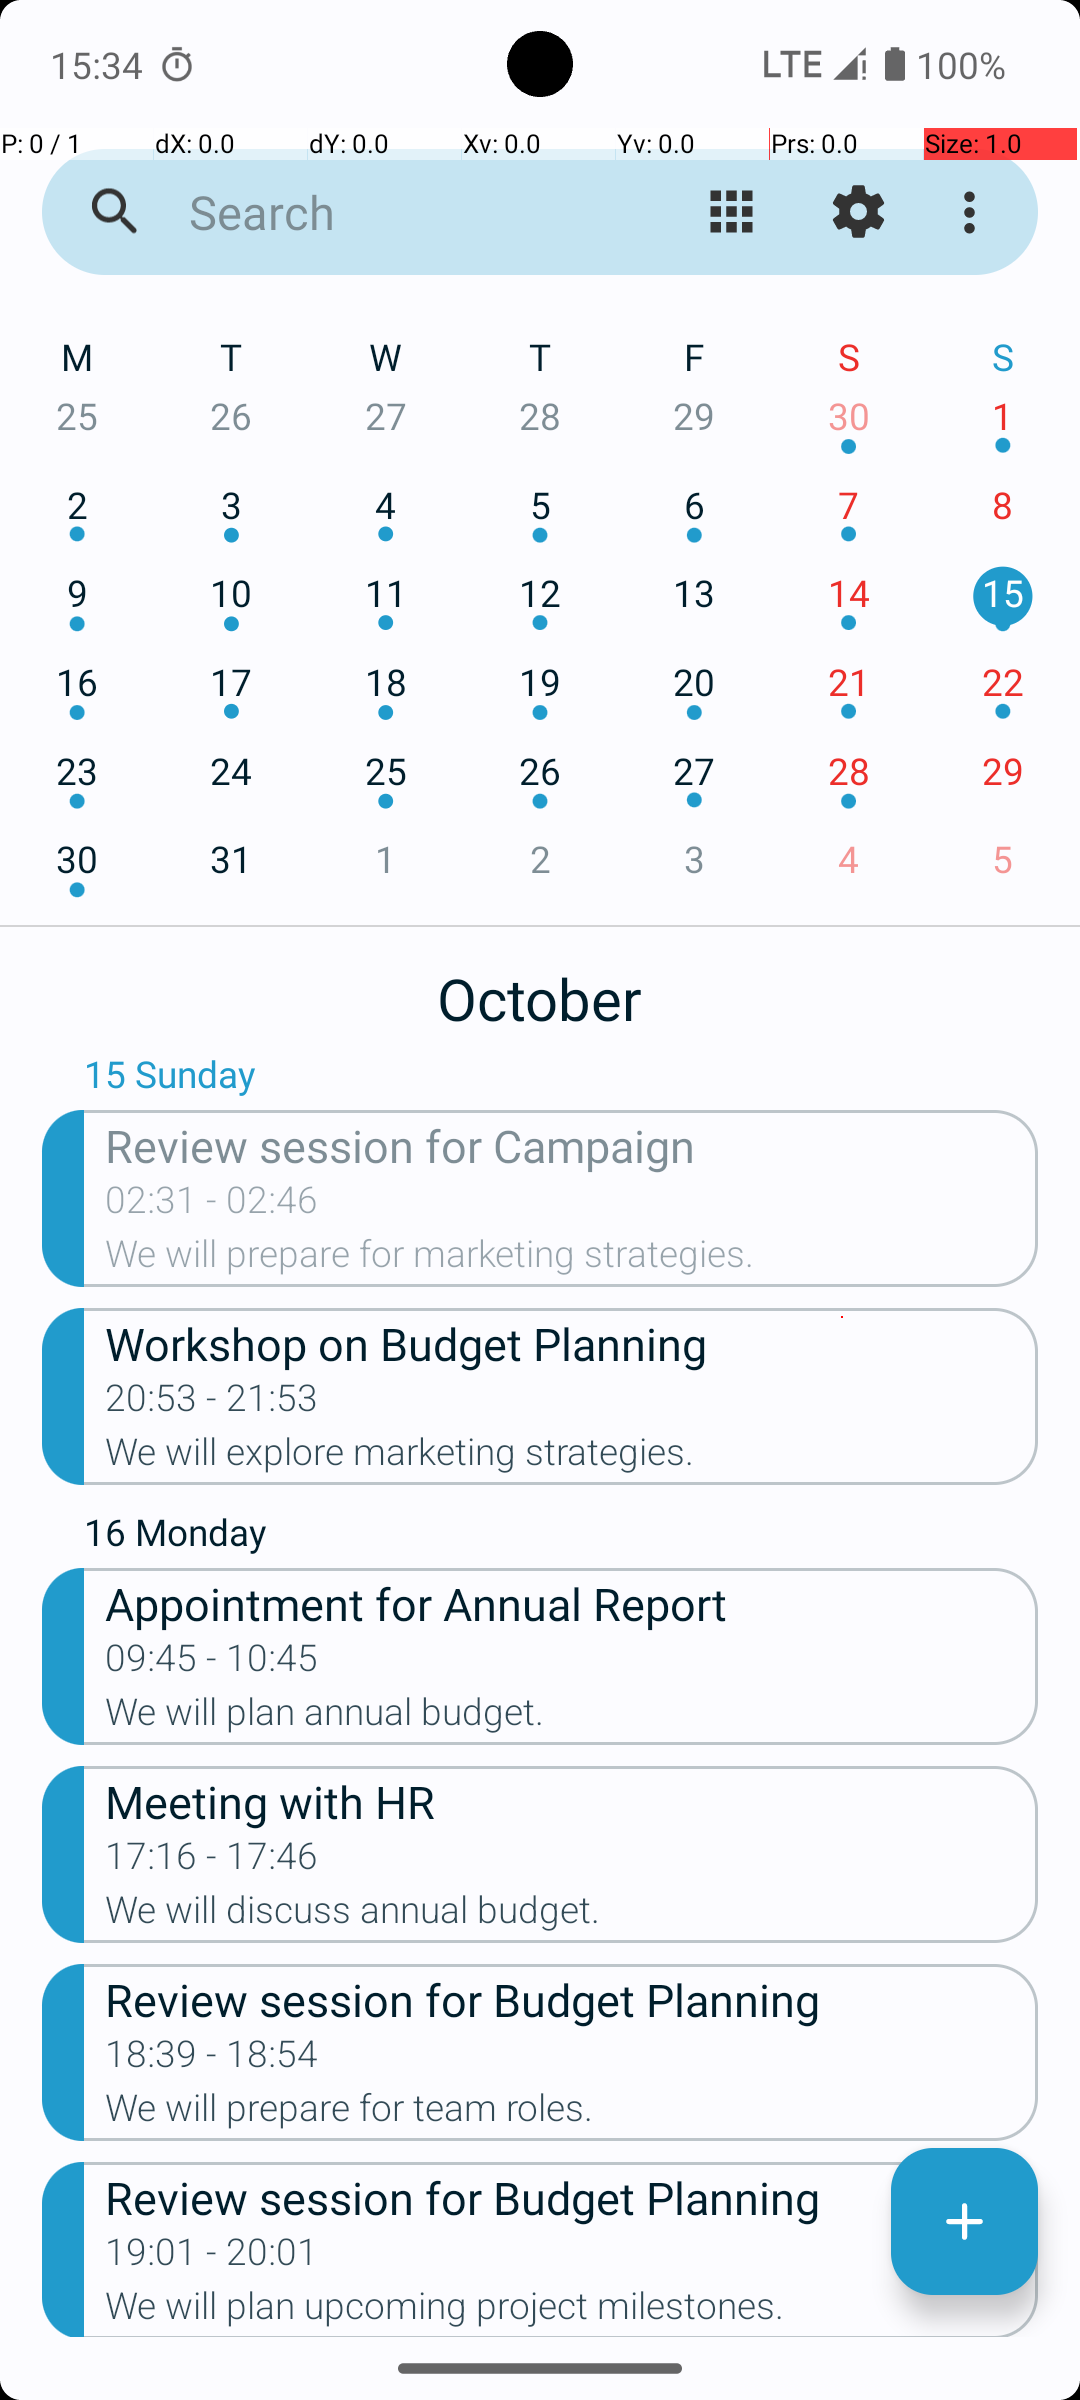 The width and height of the screenshot is (1080, 2400). I want to click on 09:45 - 10:45, so click(212, 1664).